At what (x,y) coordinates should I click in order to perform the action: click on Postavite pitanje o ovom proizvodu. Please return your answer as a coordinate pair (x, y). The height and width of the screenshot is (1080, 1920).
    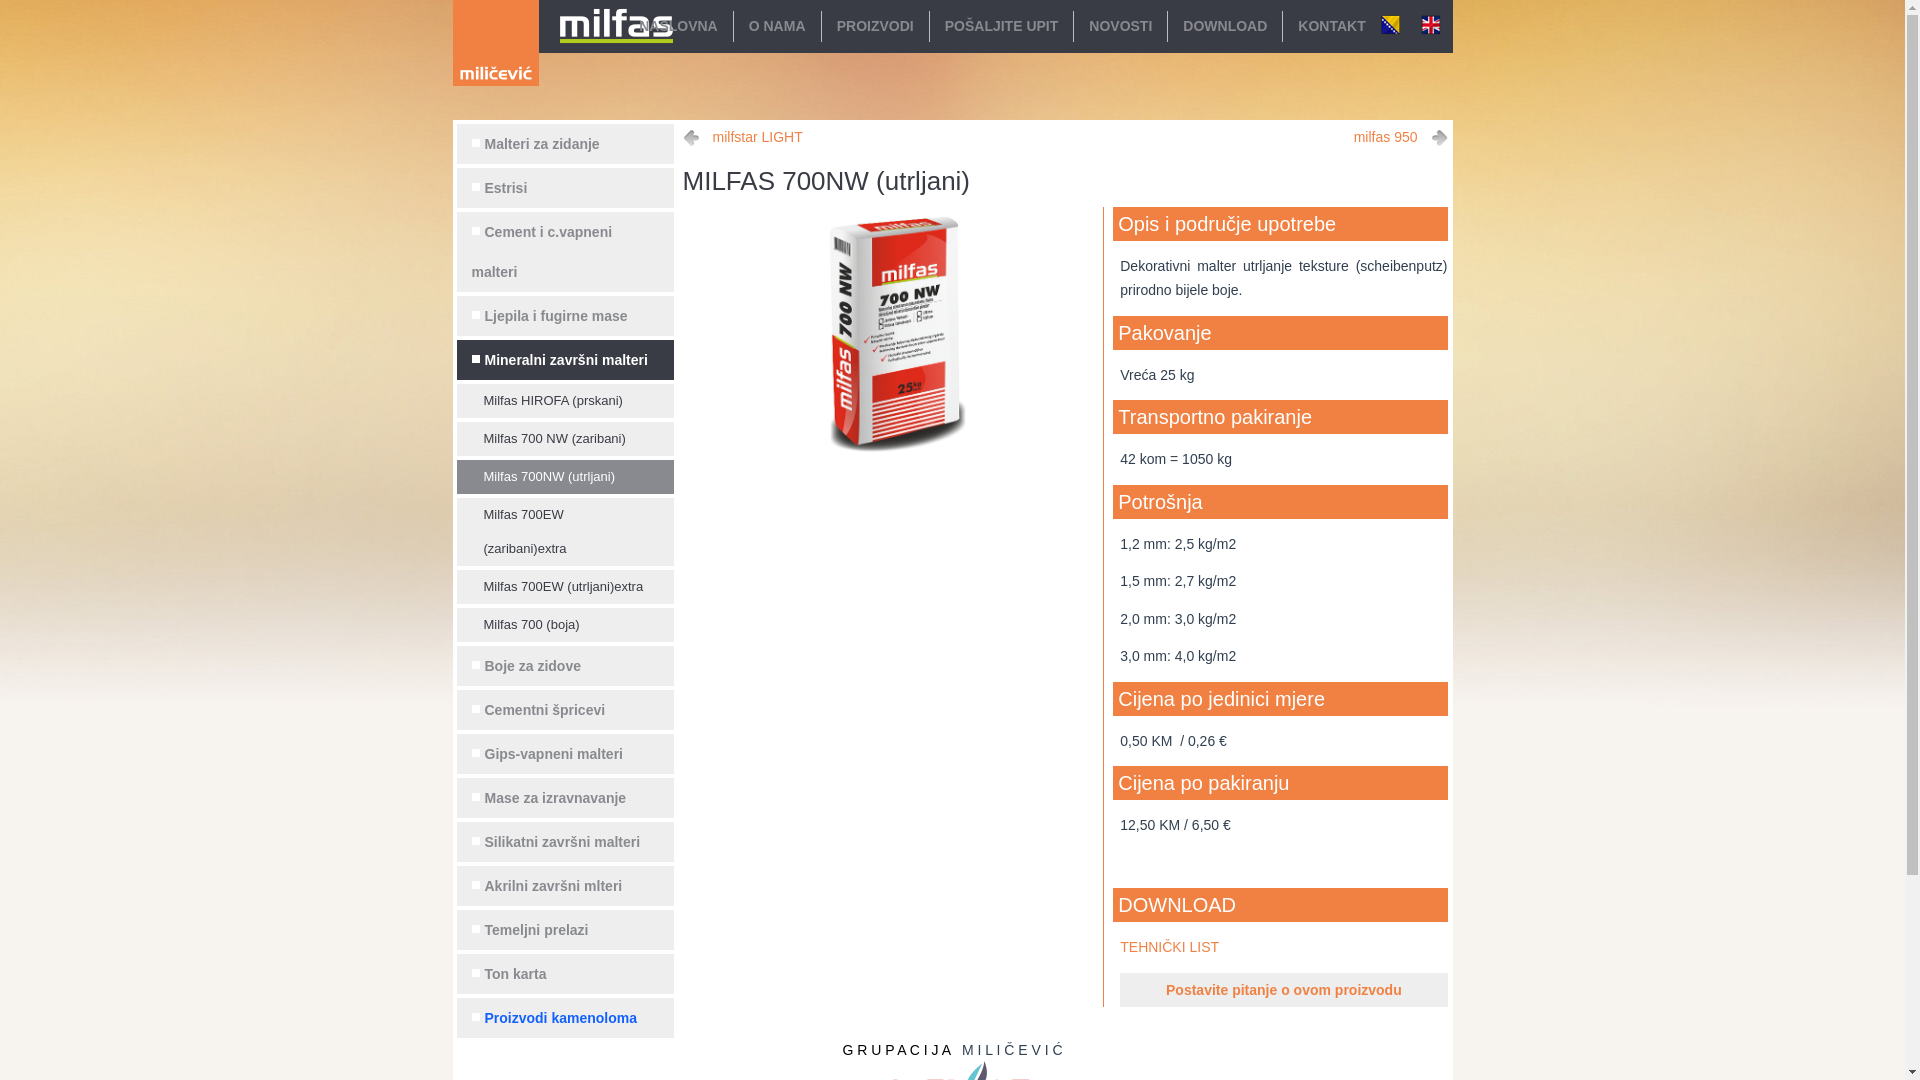
    Looking at the image, I should click on (1284, 990).